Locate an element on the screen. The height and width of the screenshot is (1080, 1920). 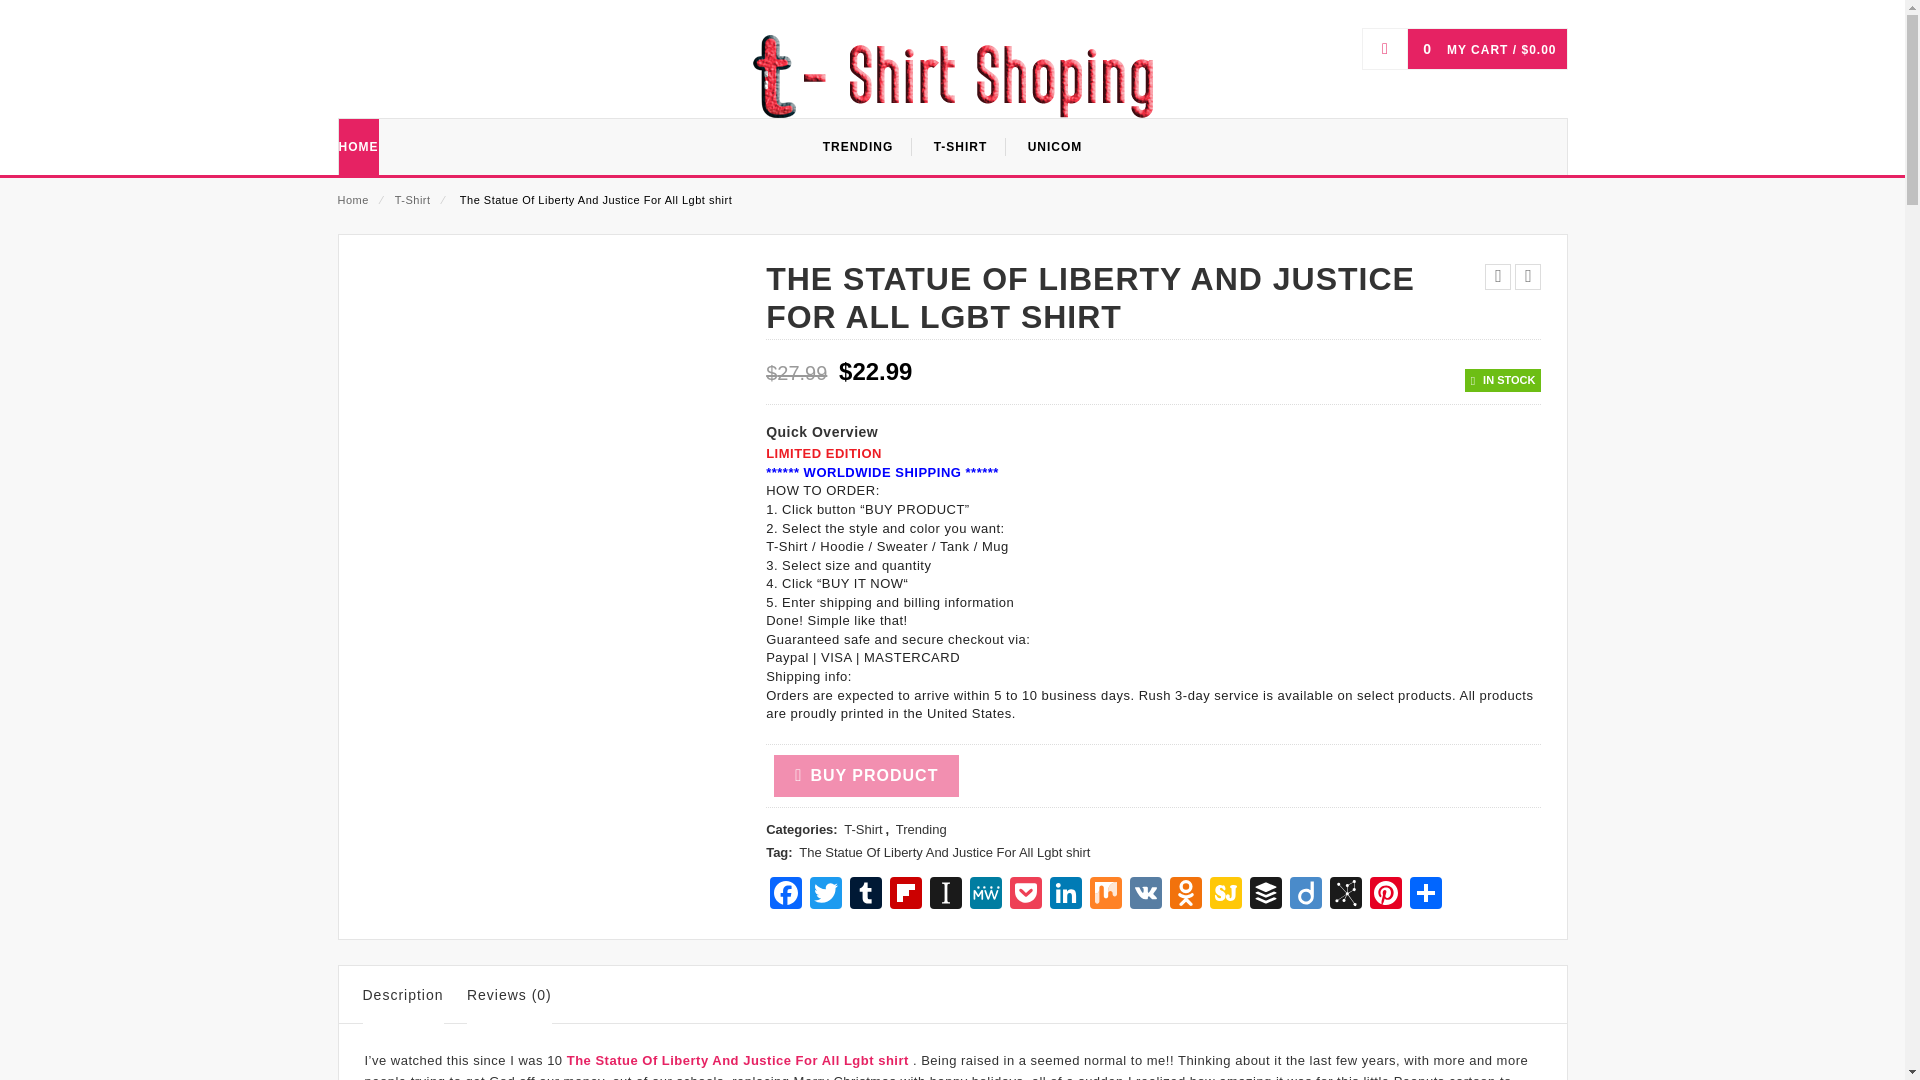
Flipboard is located at coordinates (905, 894).